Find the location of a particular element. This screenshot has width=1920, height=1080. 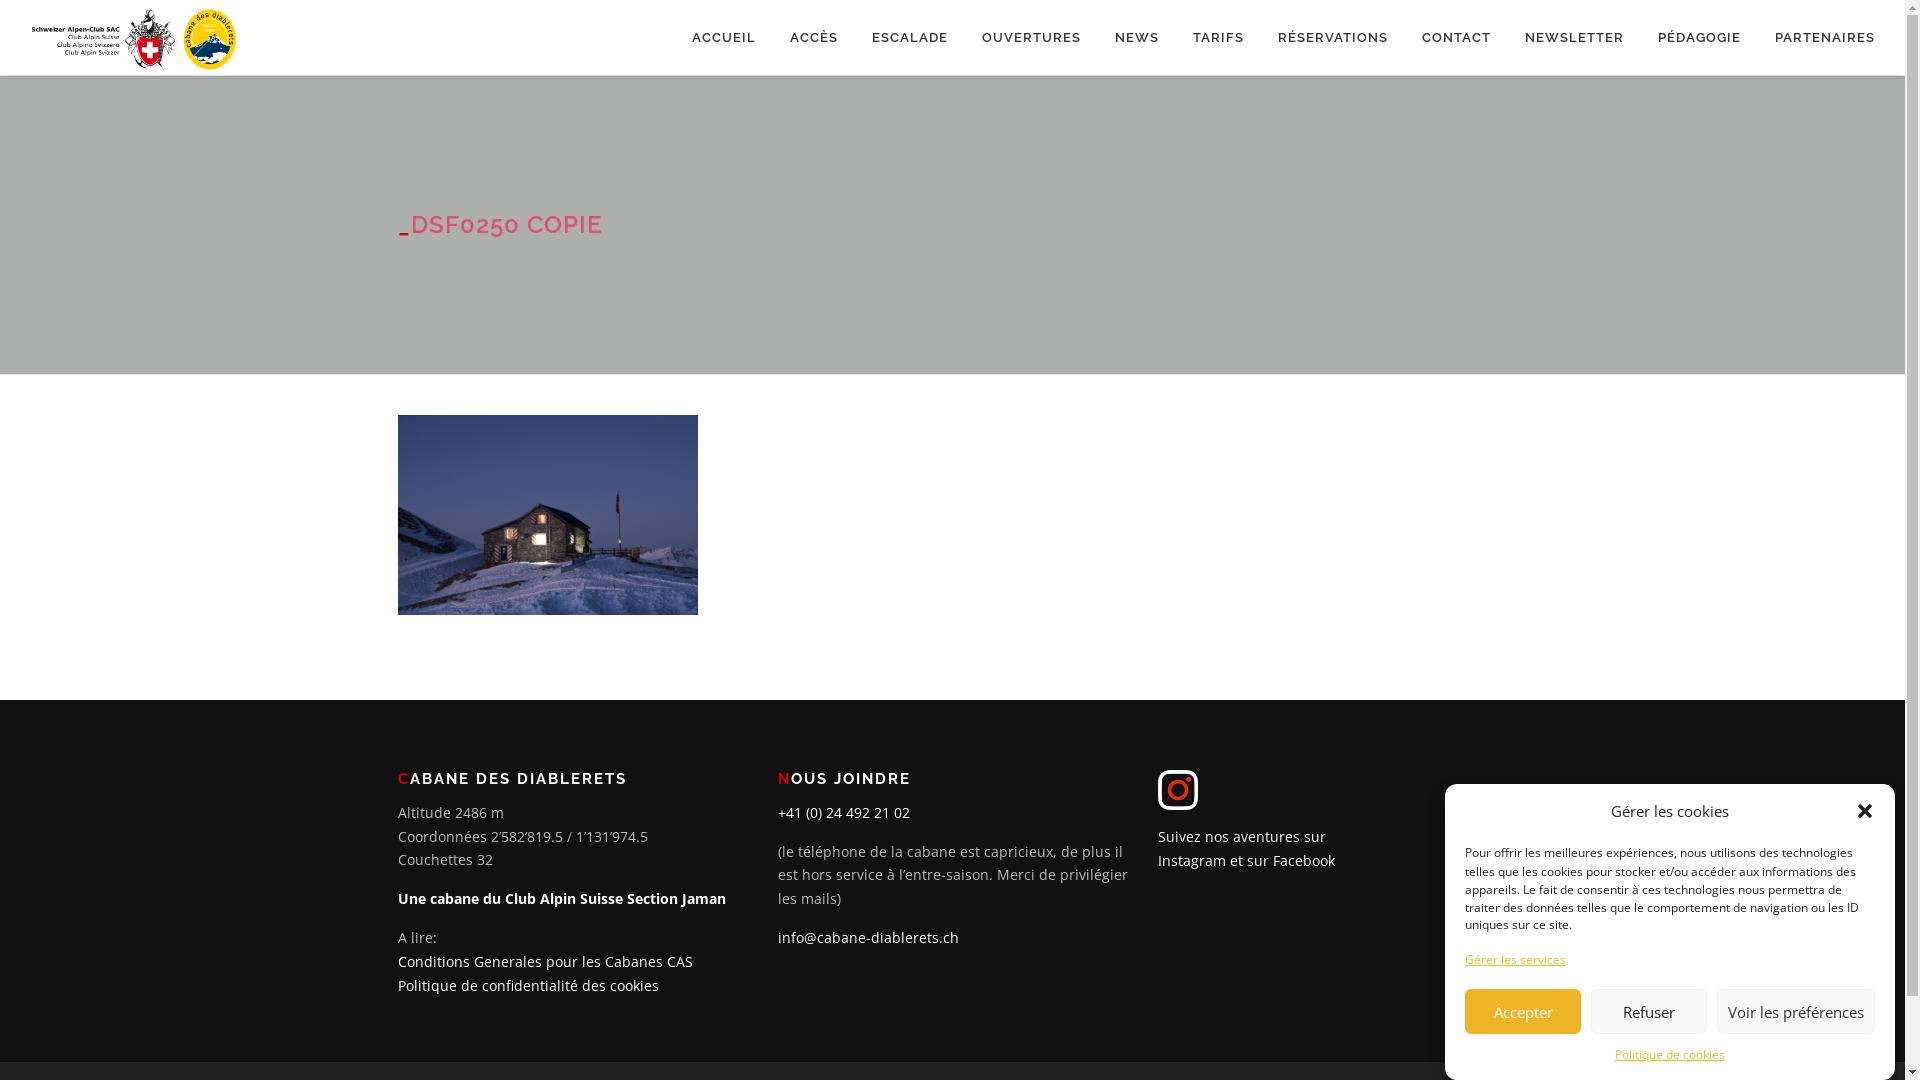

OUVERTURES is located at coordinates (1031, 38).